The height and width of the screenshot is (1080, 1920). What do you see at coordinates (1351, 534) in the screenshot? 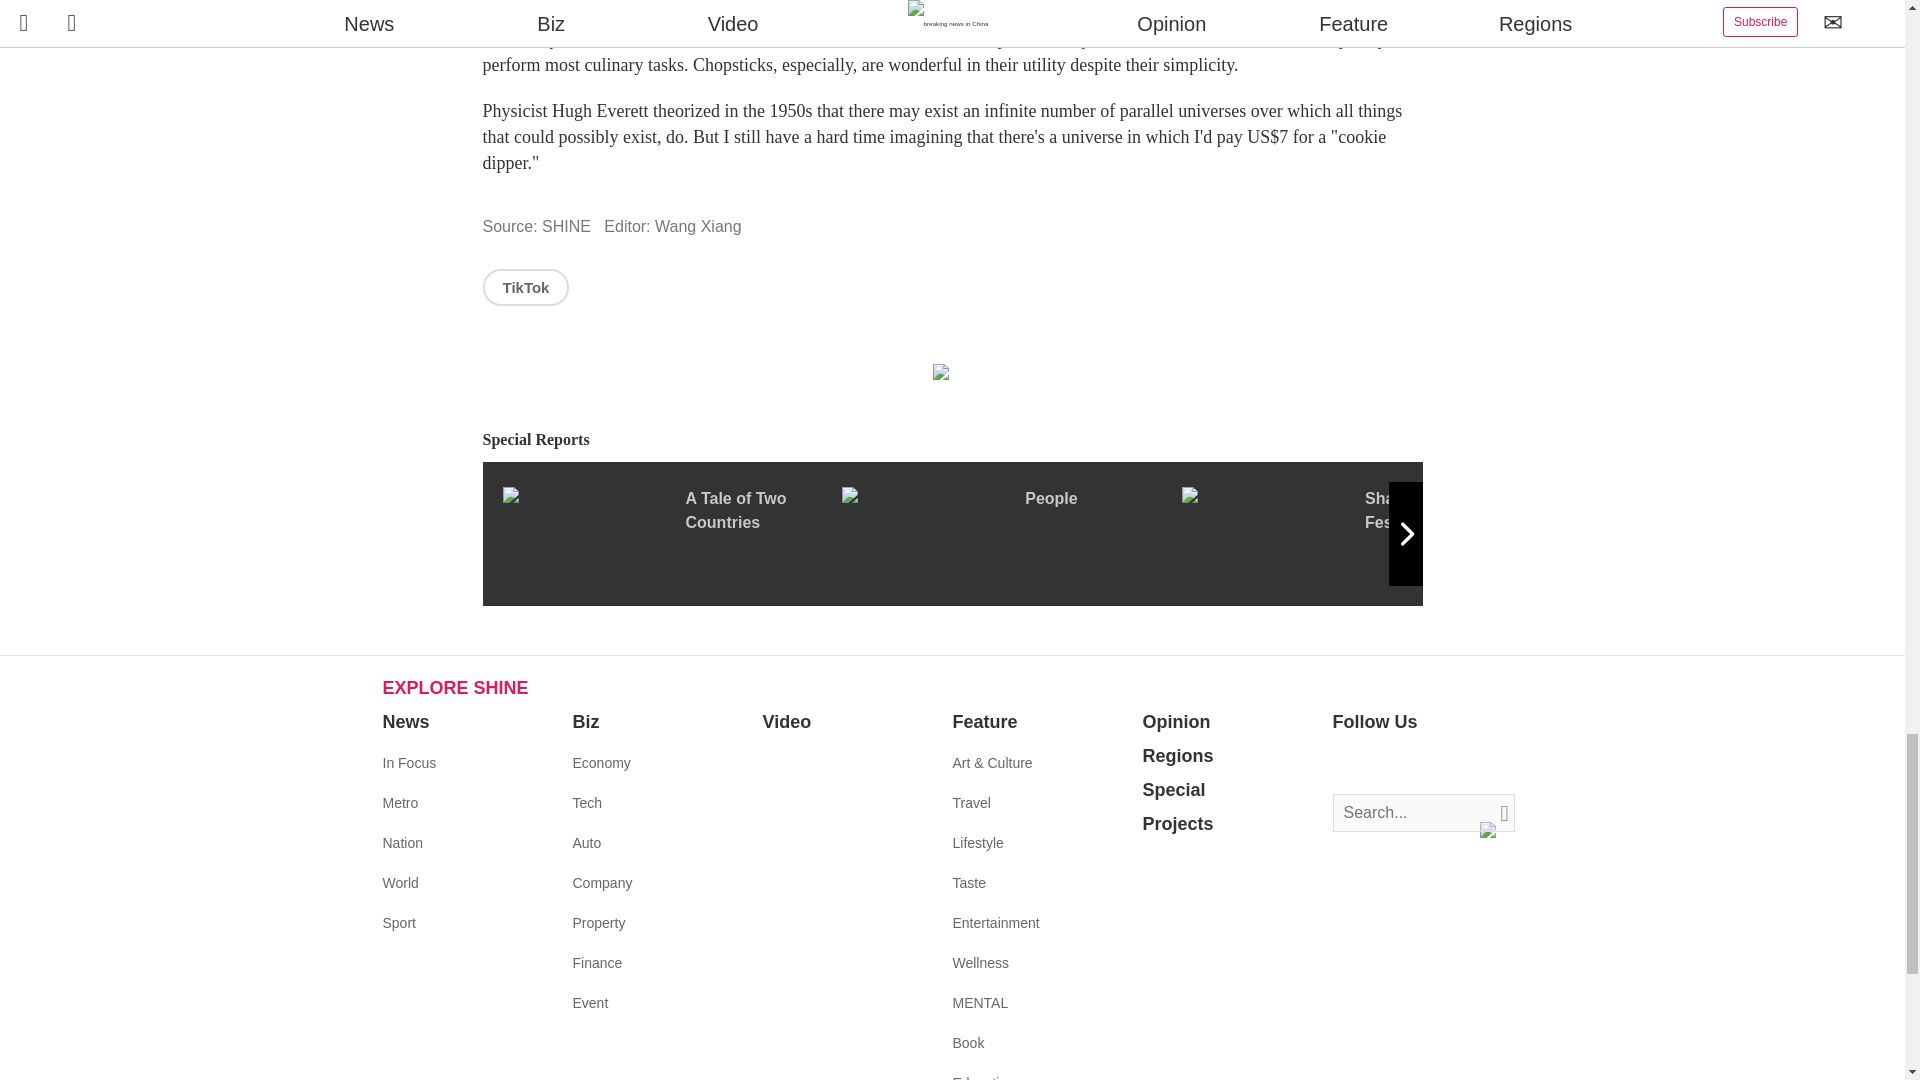
I see `Shanghai Tourism Festival` at bounding box center [1351, 534].